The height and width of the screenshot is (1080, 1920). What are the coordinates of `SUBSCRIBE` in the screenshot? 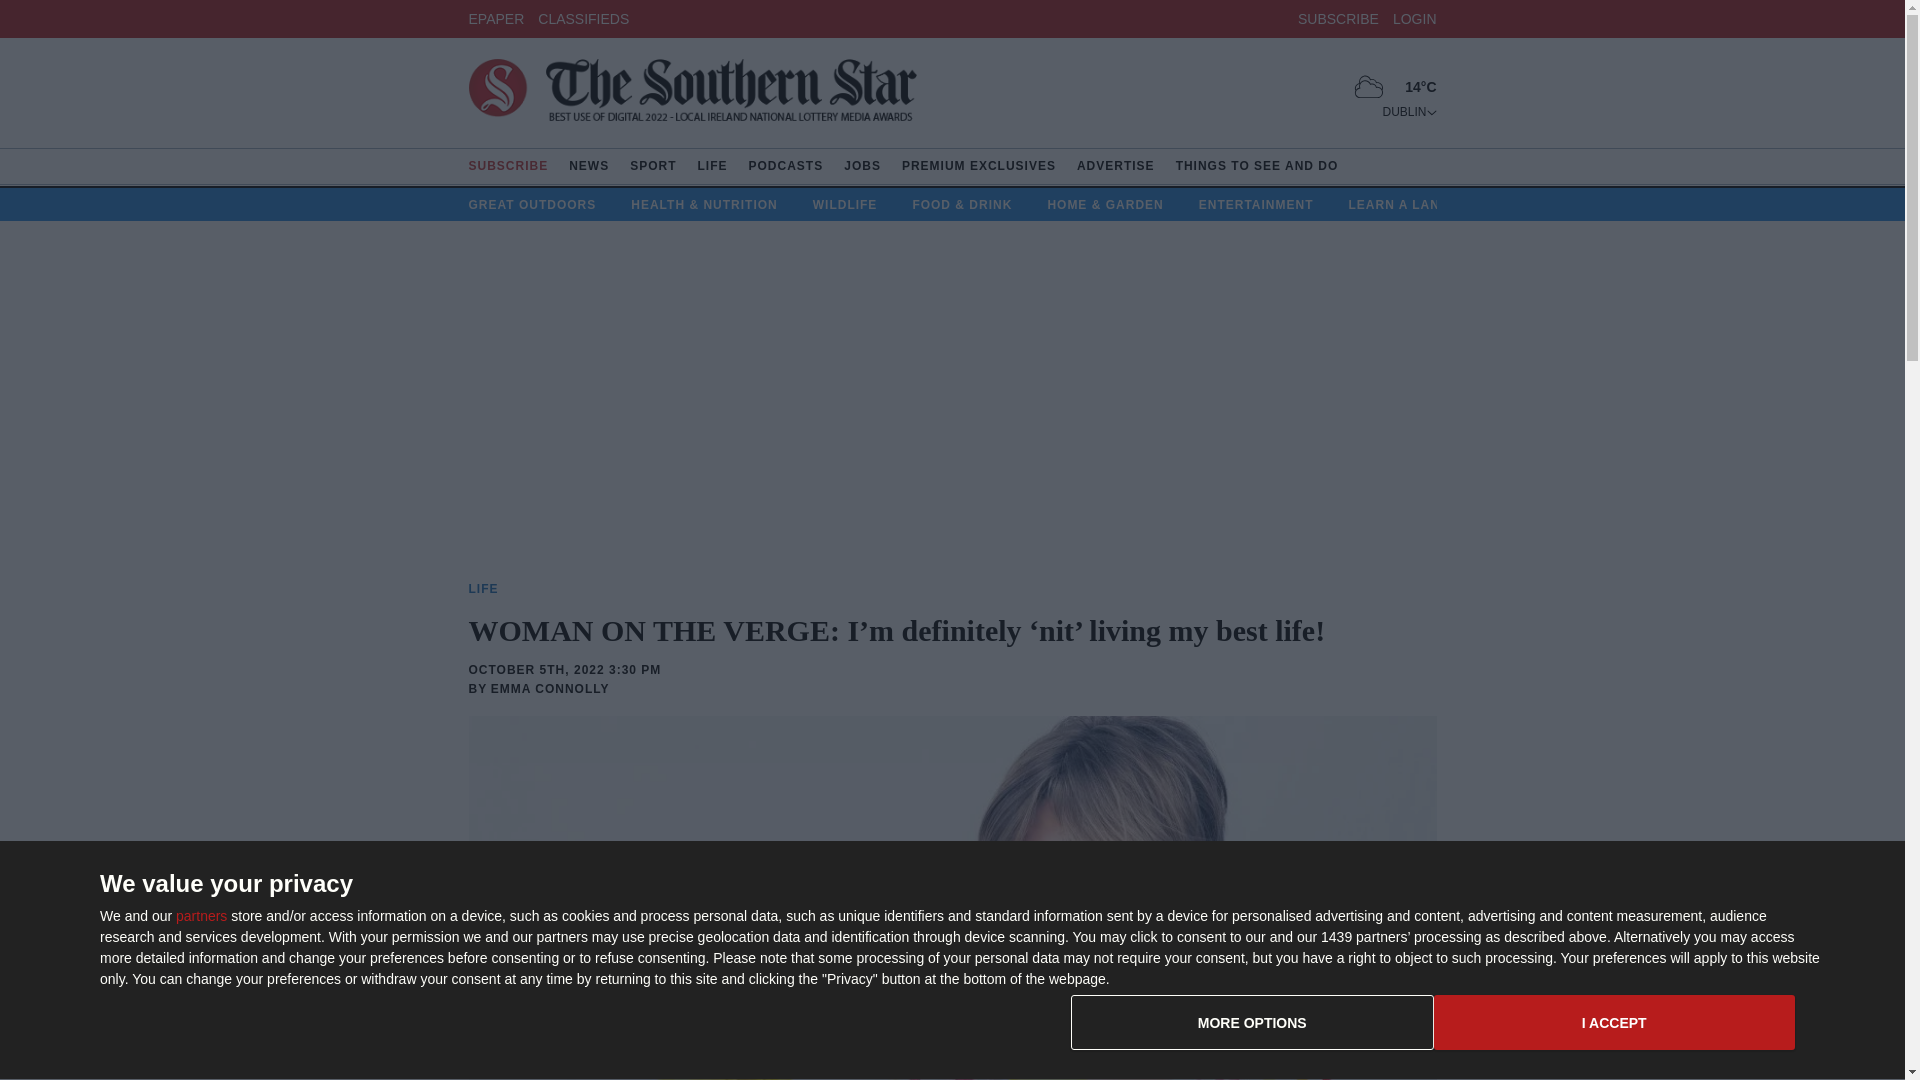 It's located at (583, 17).